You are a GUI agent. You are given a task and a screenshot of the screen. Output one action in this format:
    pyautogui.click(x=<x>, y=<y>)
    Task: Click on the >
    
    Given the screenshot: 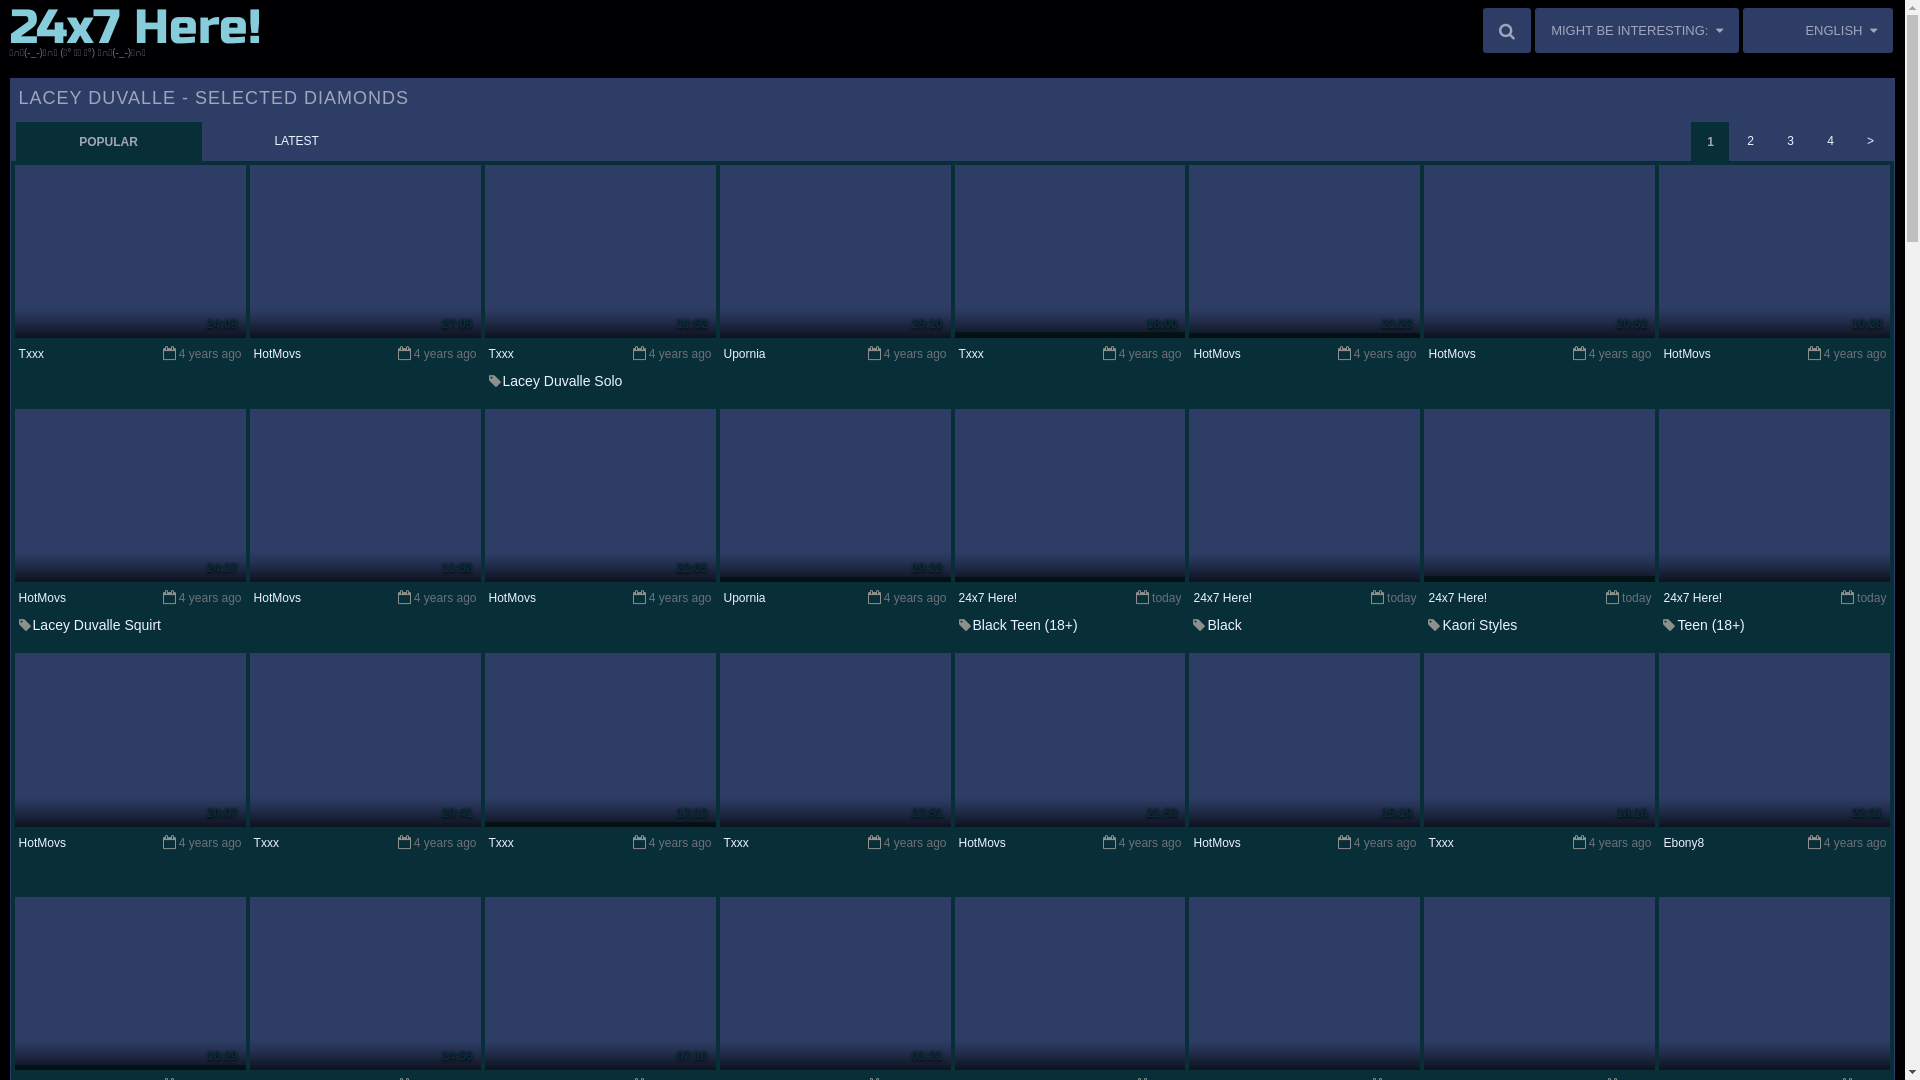 What is the action you would take?
    pyautogui.click(x=1870, y=141)
    